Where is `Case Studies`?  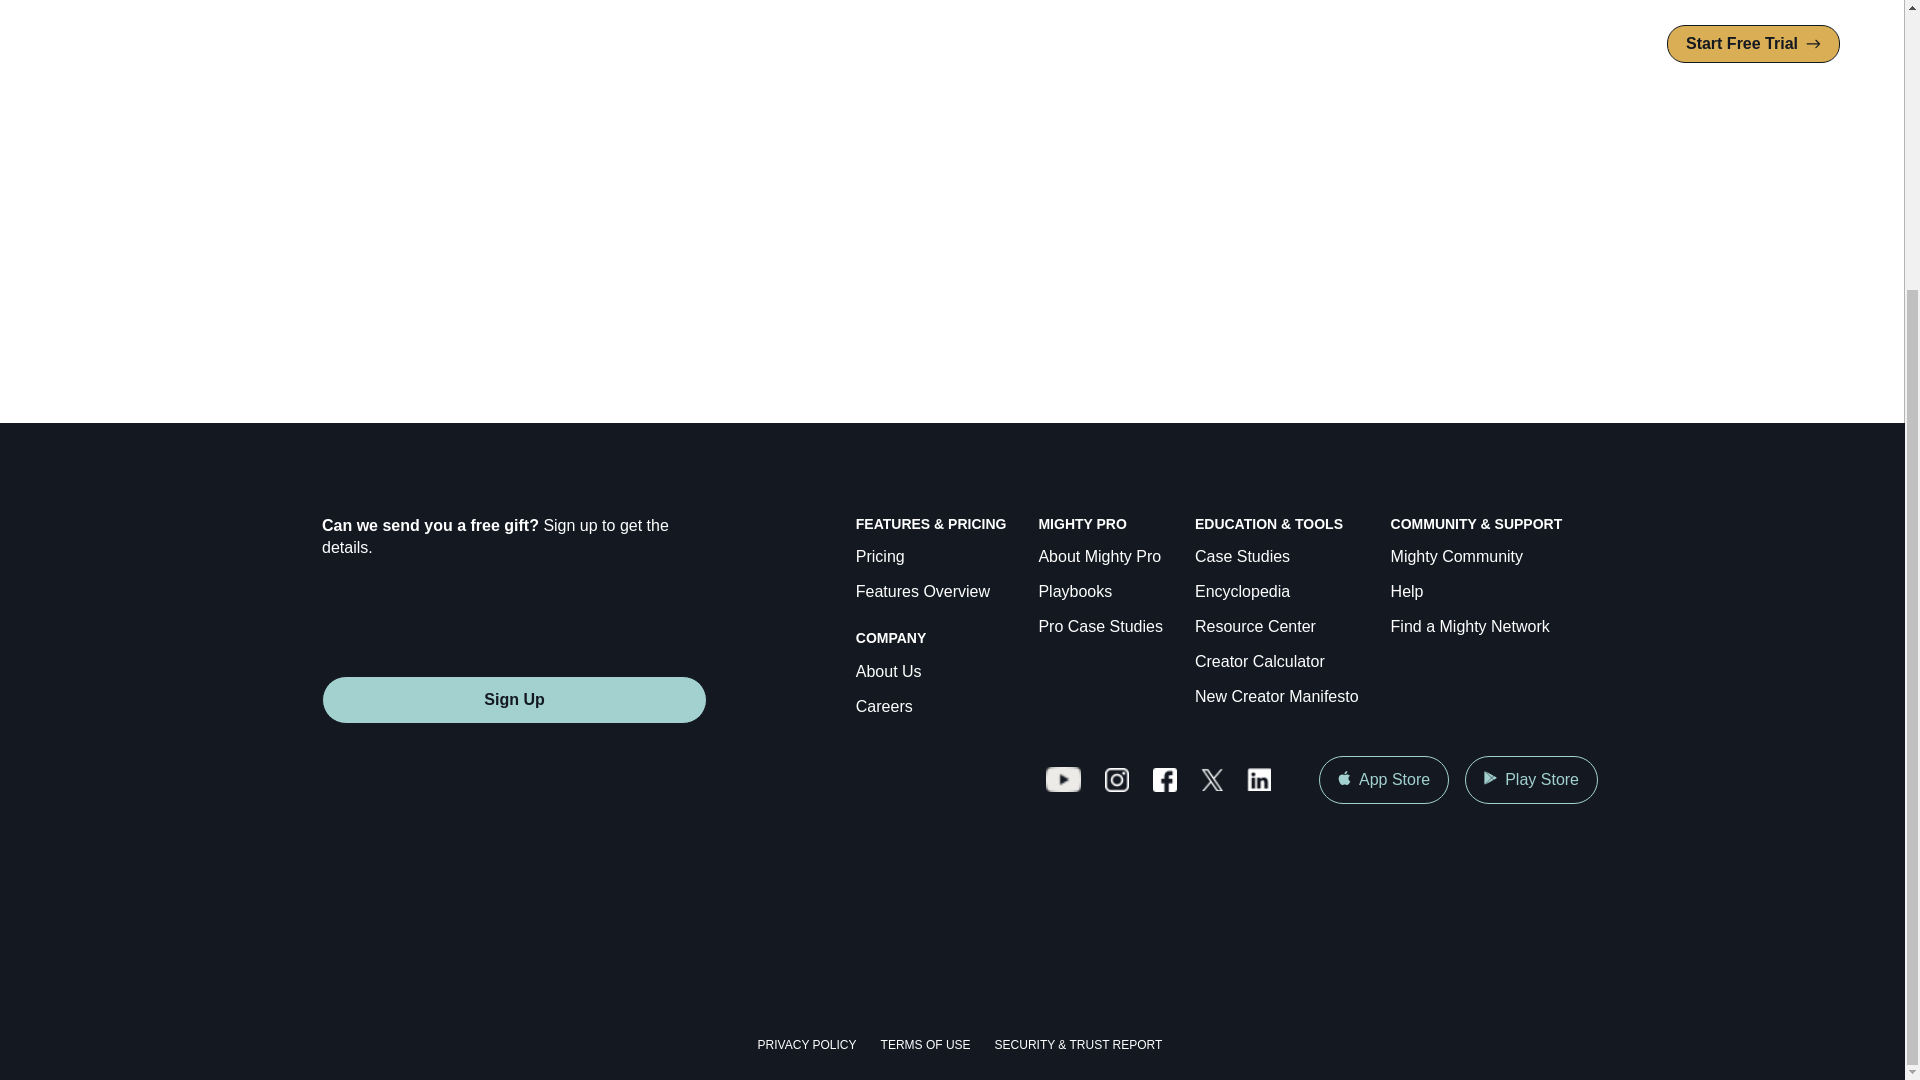
Case Studies is located at coordinates (1242, 558).